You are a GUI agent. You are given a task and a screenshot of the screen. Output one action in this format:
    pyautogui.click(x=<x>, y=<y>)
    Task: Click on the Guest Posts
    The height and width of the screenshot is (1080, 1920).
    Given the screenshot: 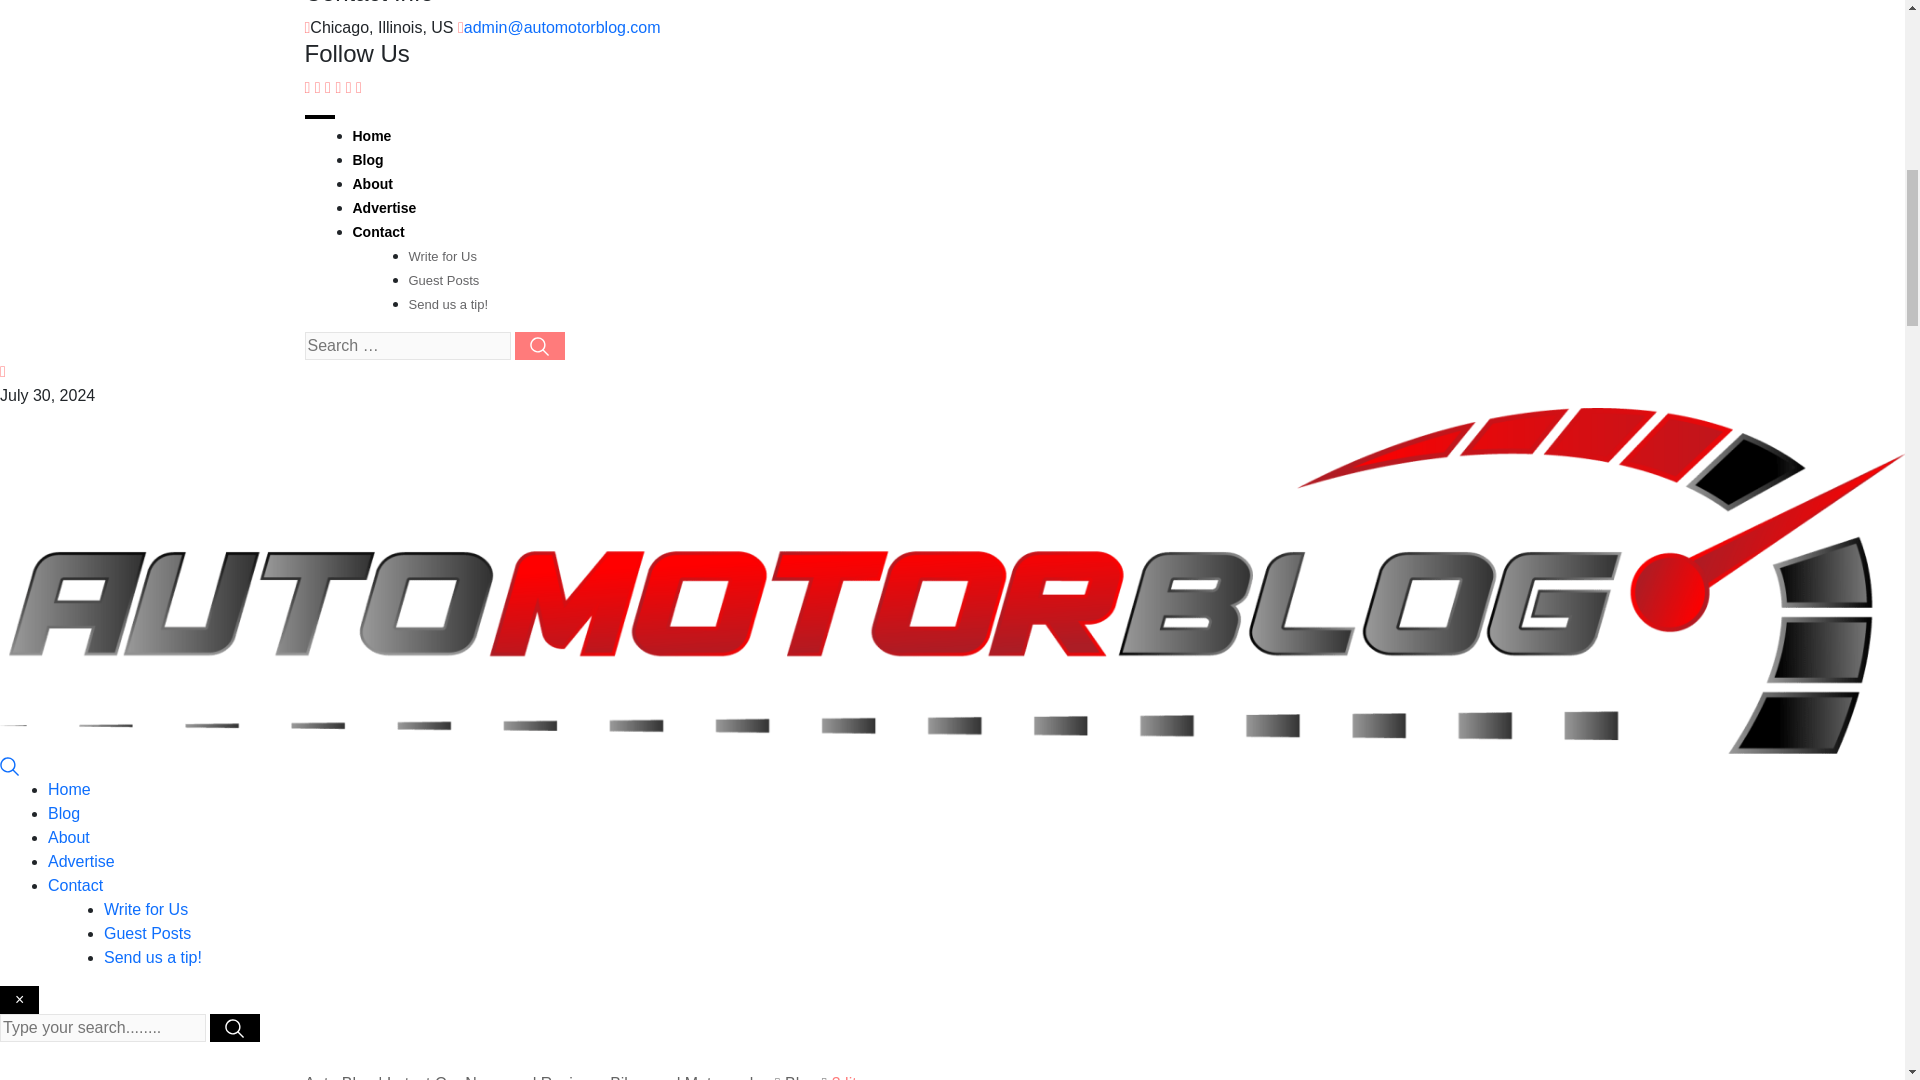 What is the action you would take?
    pyautogui.click(x=442, y=280)
    